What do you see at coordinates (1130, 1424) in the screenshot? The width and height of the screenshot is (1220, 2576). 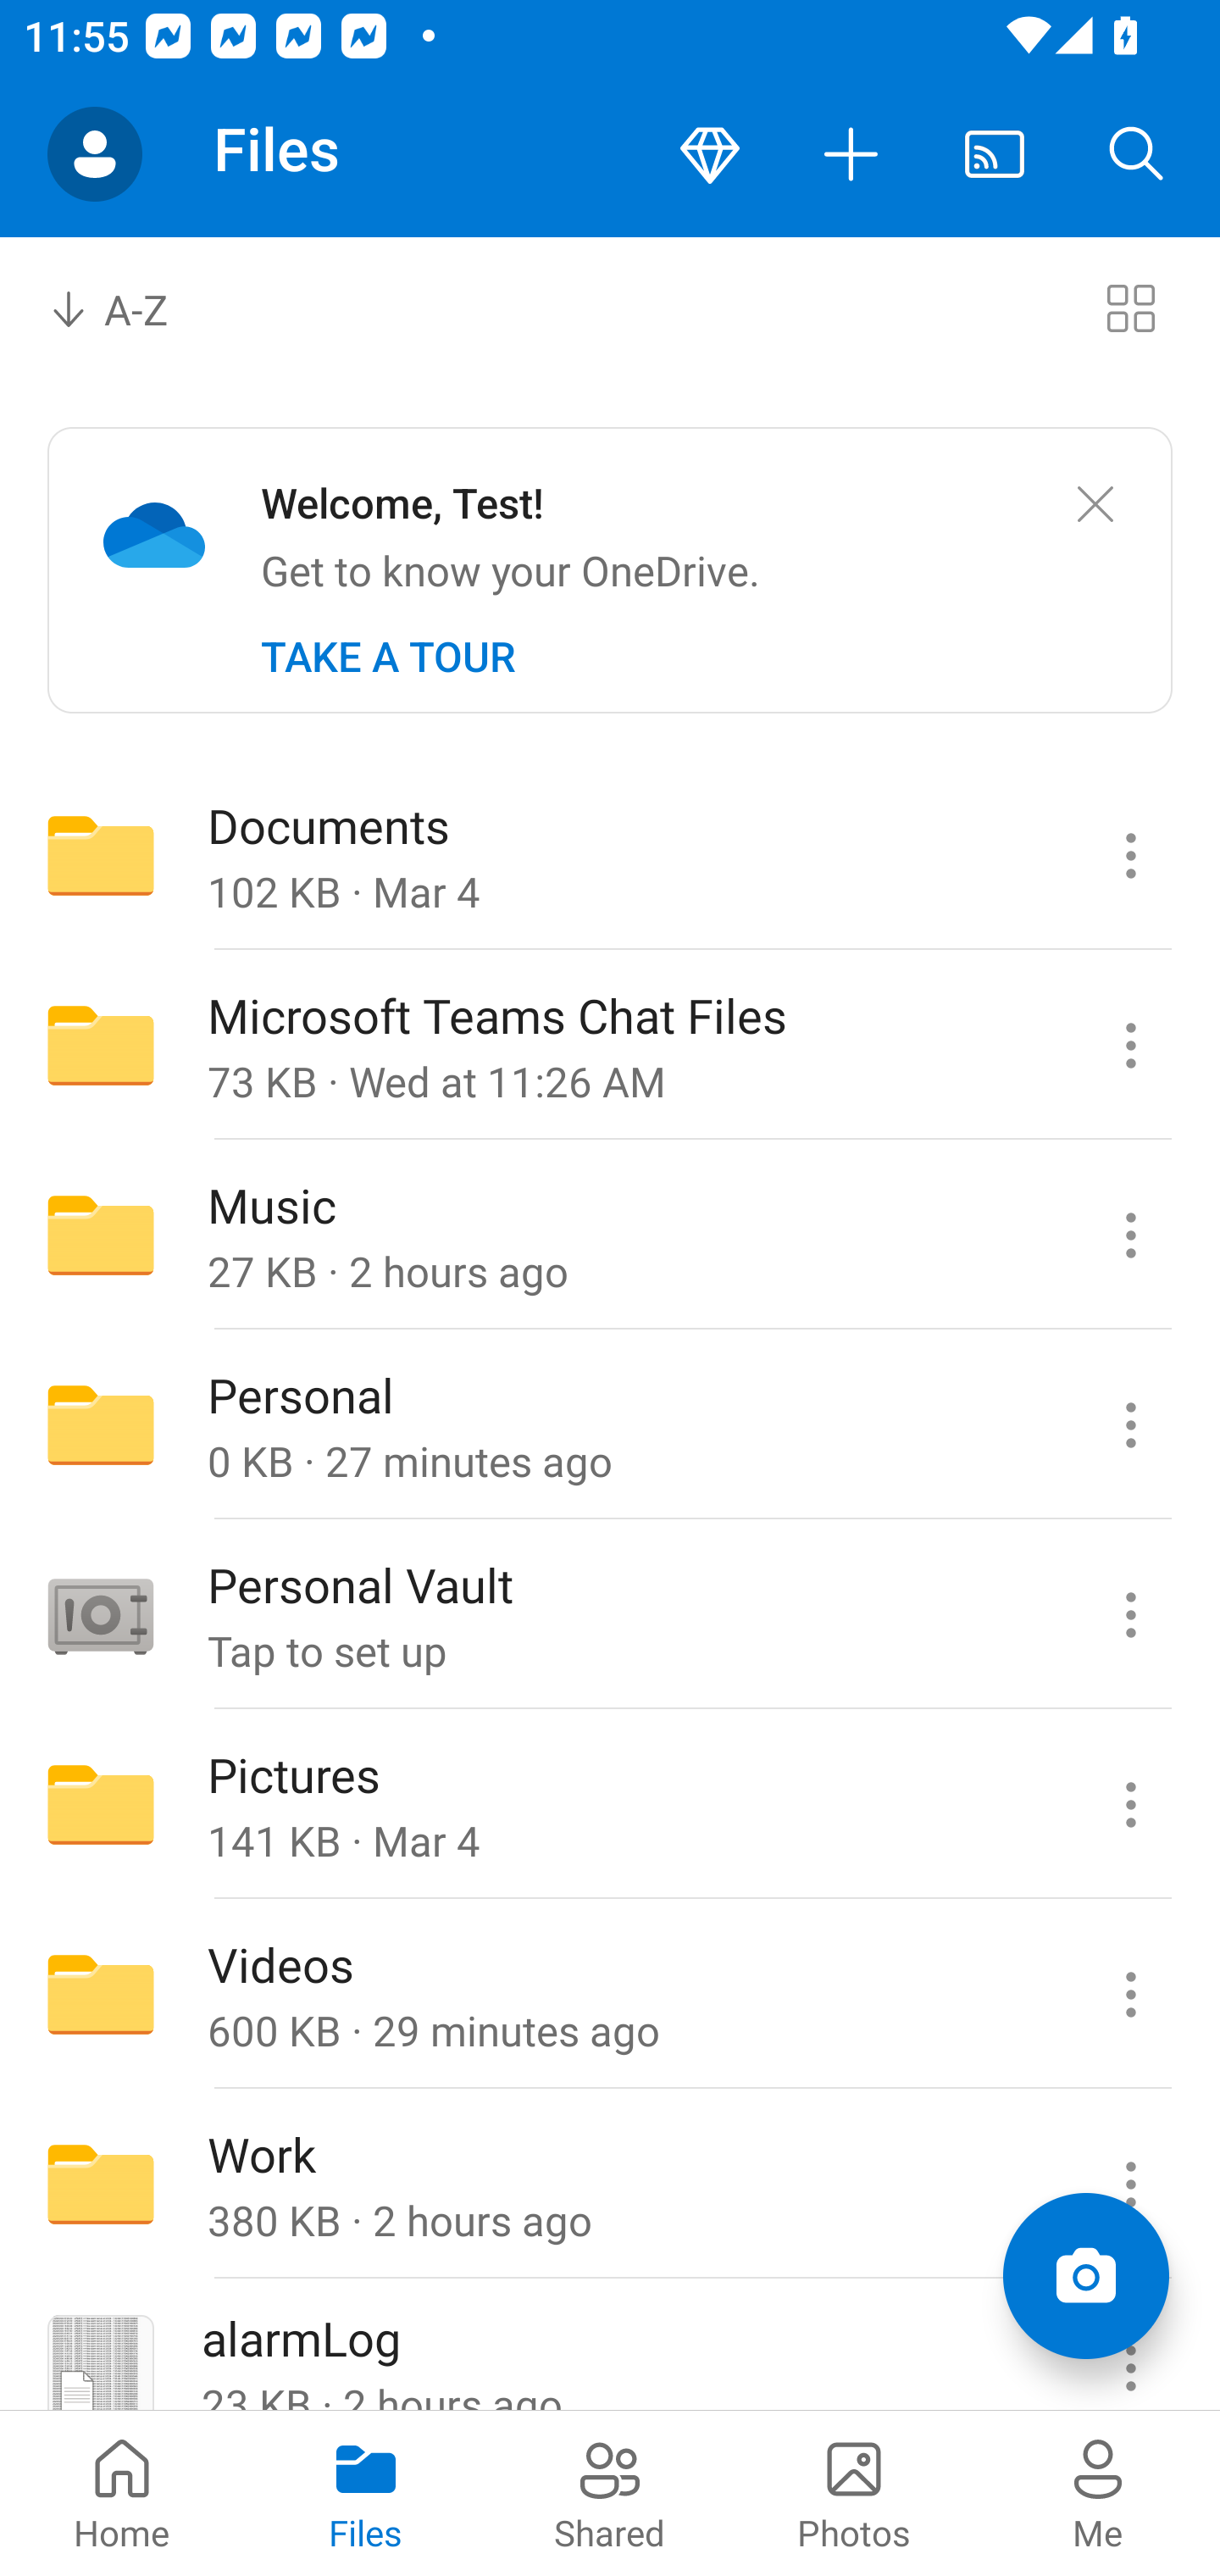 I see `Personal commands` at bounding box center [1130, 1424].